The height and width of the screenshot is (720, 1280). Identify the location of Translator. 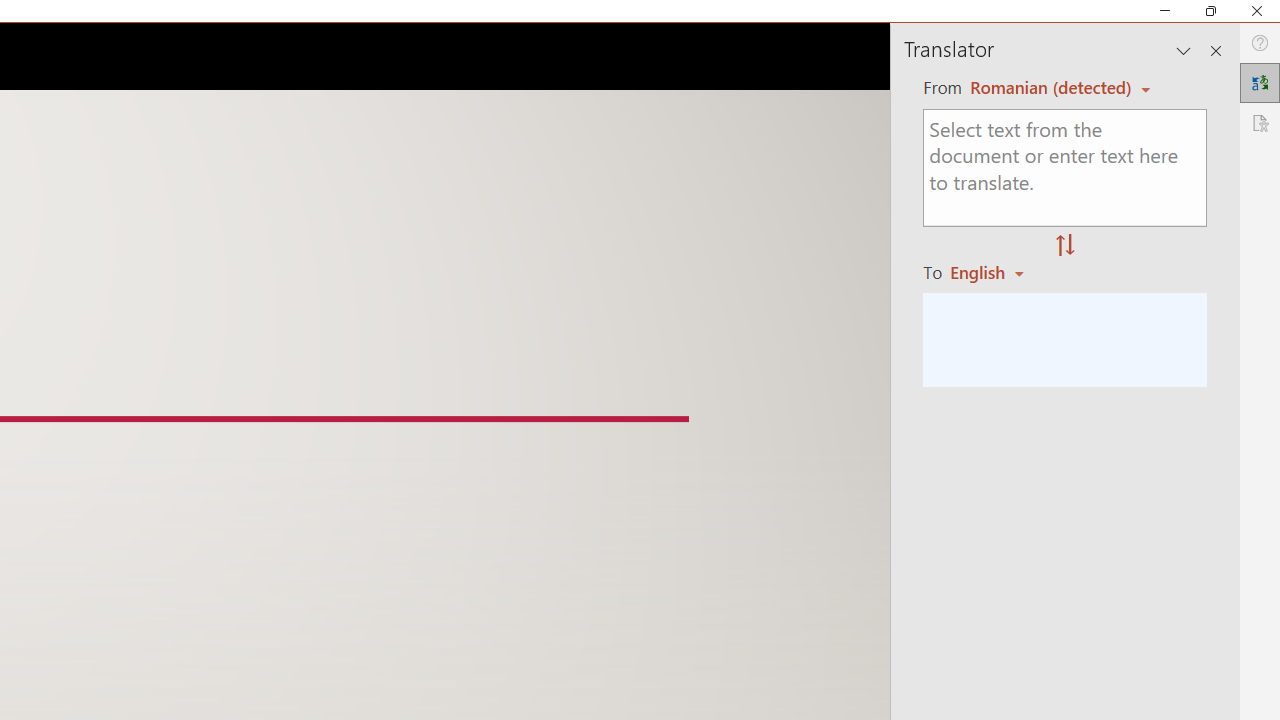
(1260, 82).